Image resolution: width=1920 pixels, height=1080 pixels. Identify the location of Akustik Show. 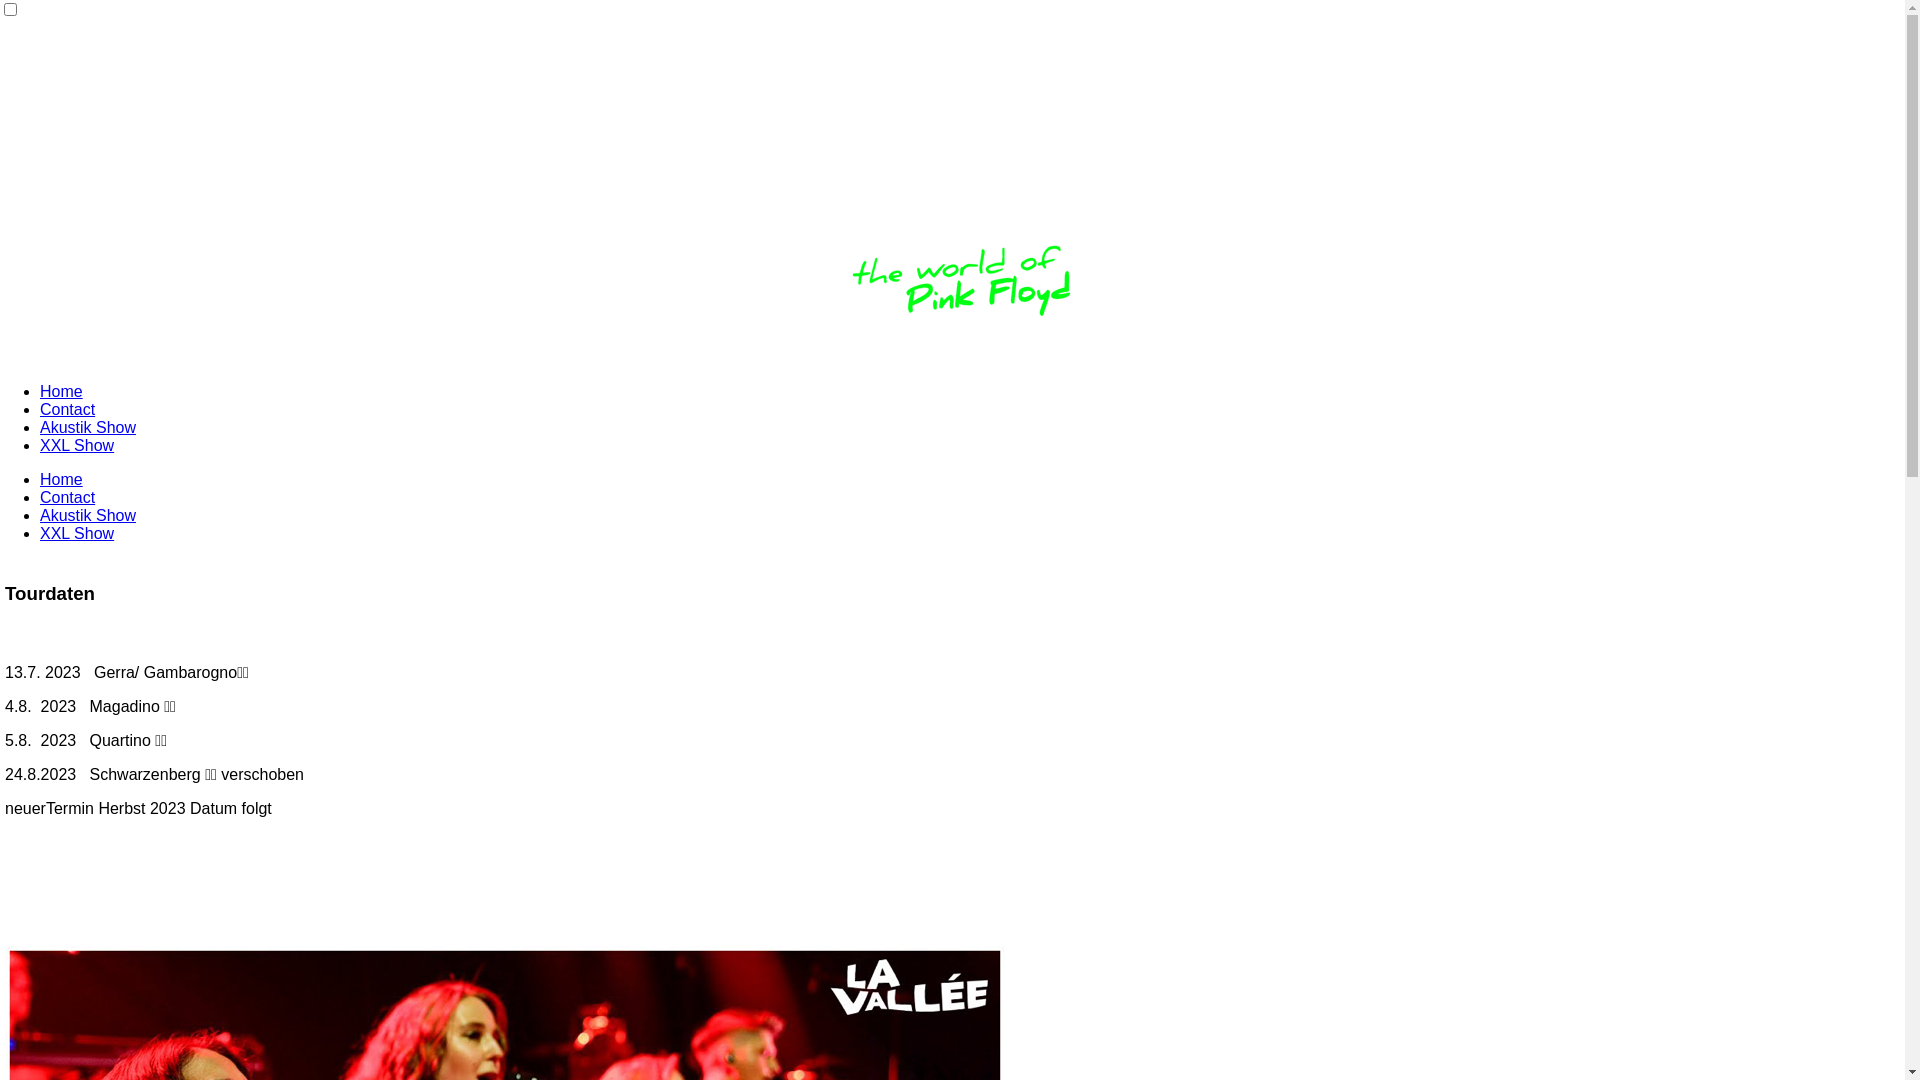
(88, 428).